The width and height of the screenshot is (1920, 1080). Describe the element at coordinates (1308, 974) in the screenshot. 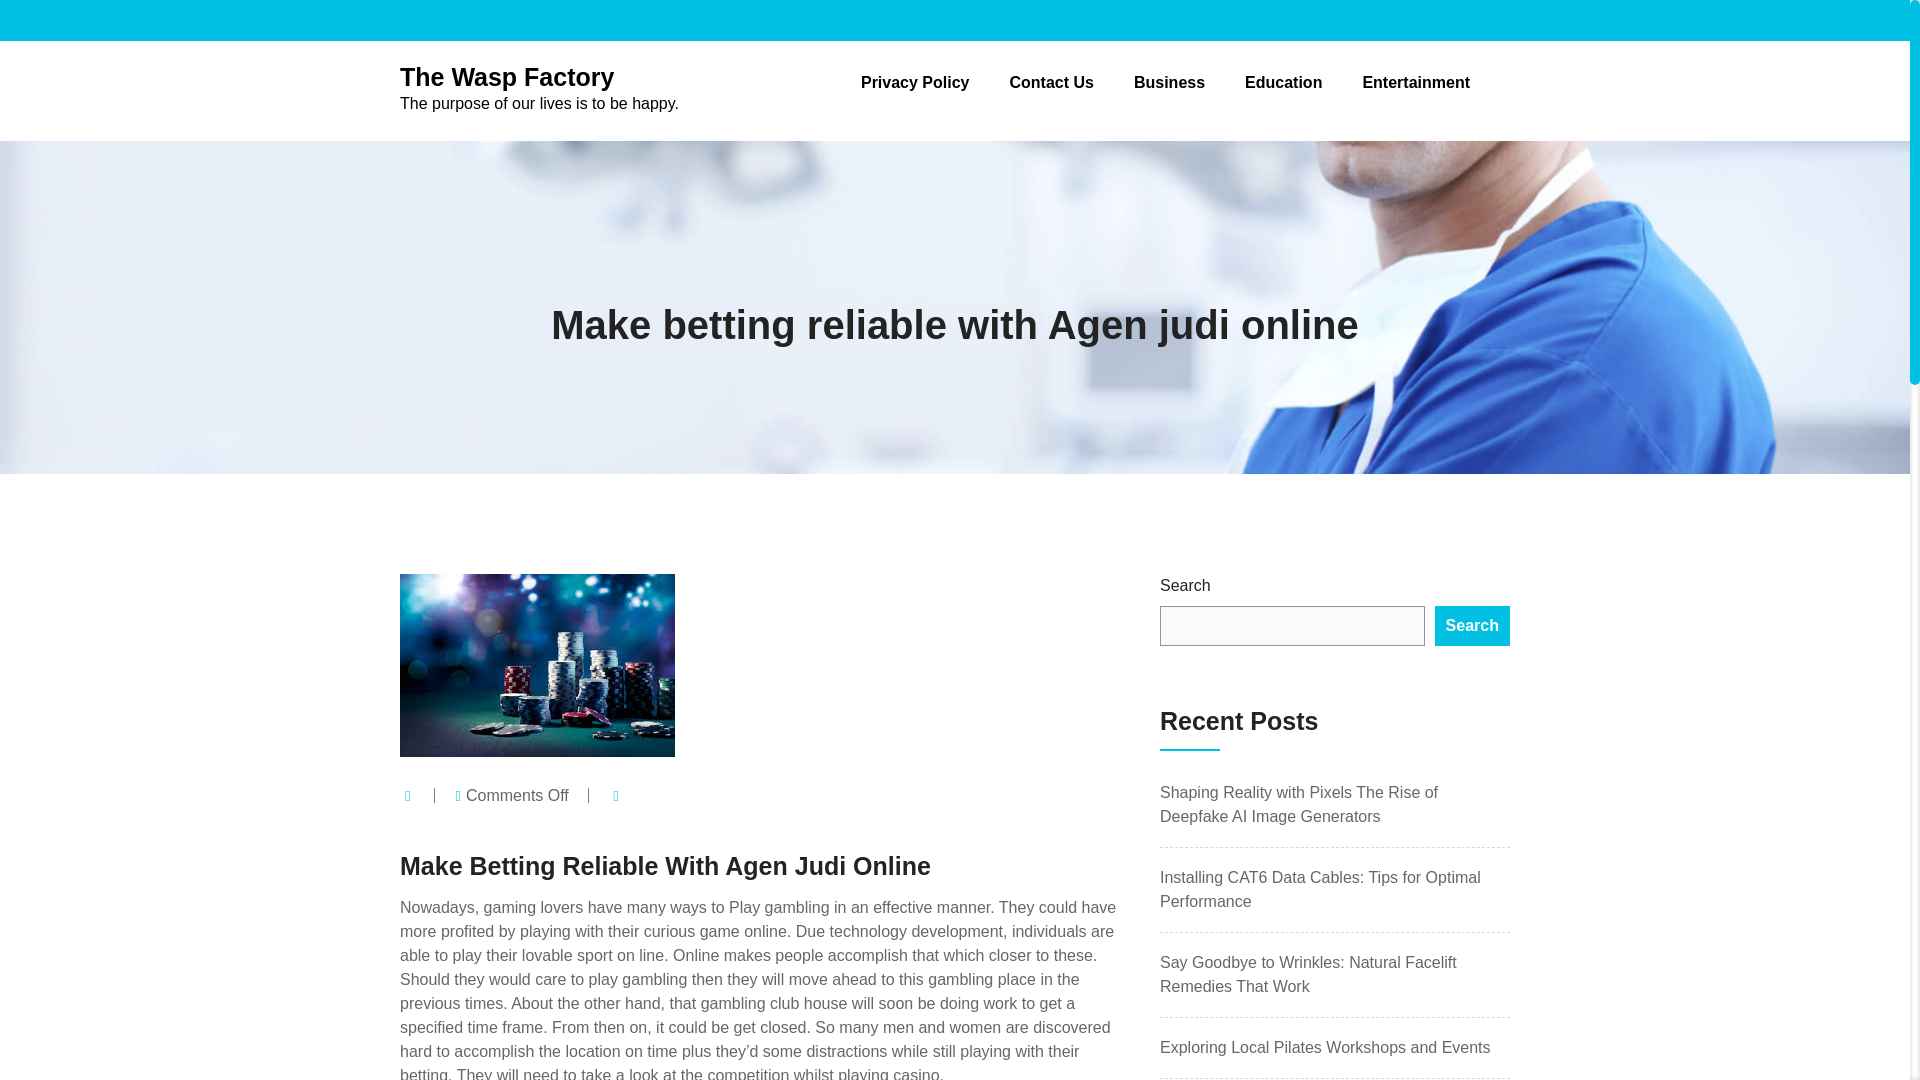

I see `Say Goodbye to Wrinkles: Natural Facelift Remedies That Work` at that location.